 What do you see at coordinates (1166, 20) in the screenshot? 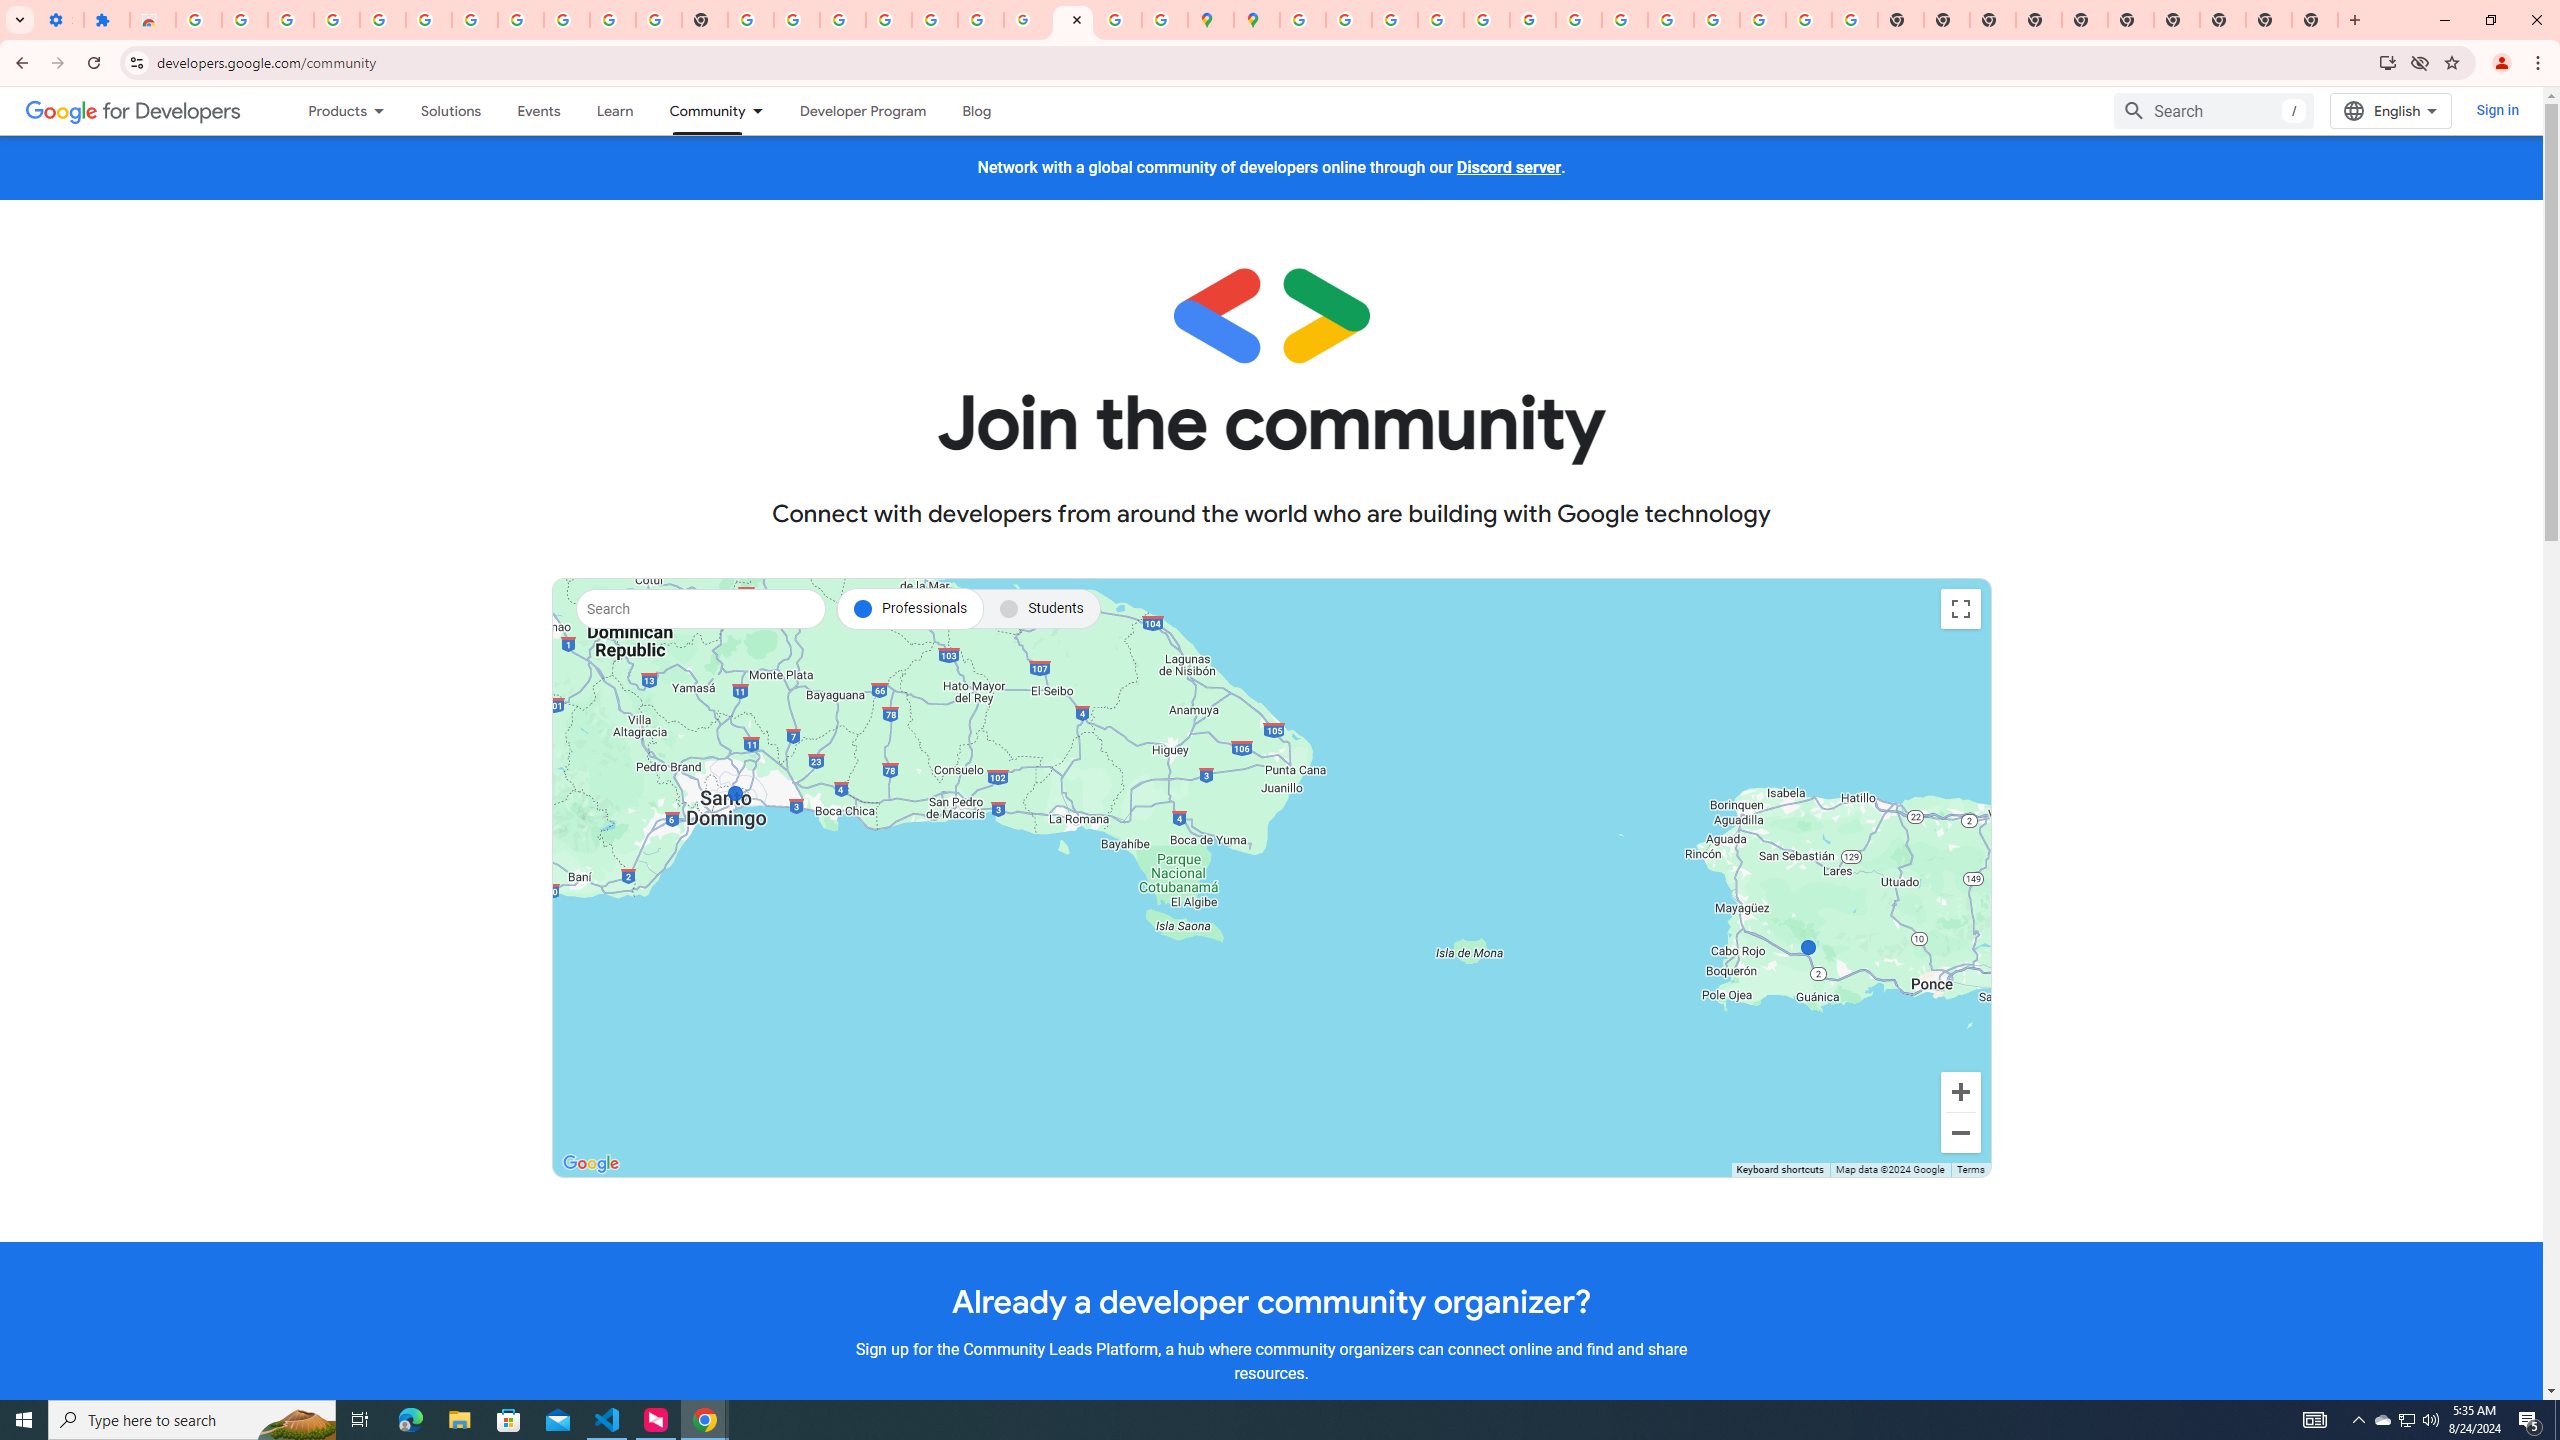
I see `Safety in Our Products - Google Safety Center` at bounding box center [1166, 20].